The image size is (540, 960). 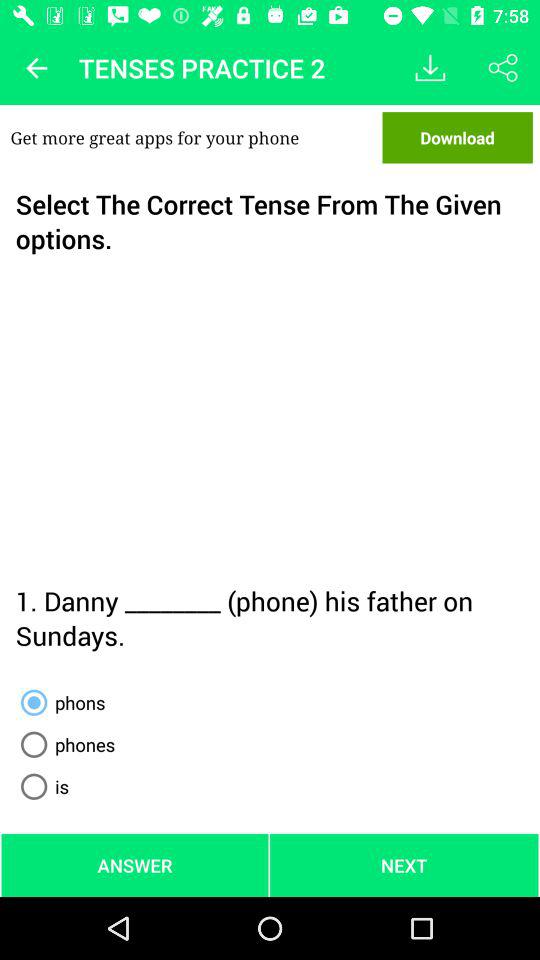 What do you see at coordinates (36, 68) in the screenshot?
I see `back page` at bounding box center [36, 68].